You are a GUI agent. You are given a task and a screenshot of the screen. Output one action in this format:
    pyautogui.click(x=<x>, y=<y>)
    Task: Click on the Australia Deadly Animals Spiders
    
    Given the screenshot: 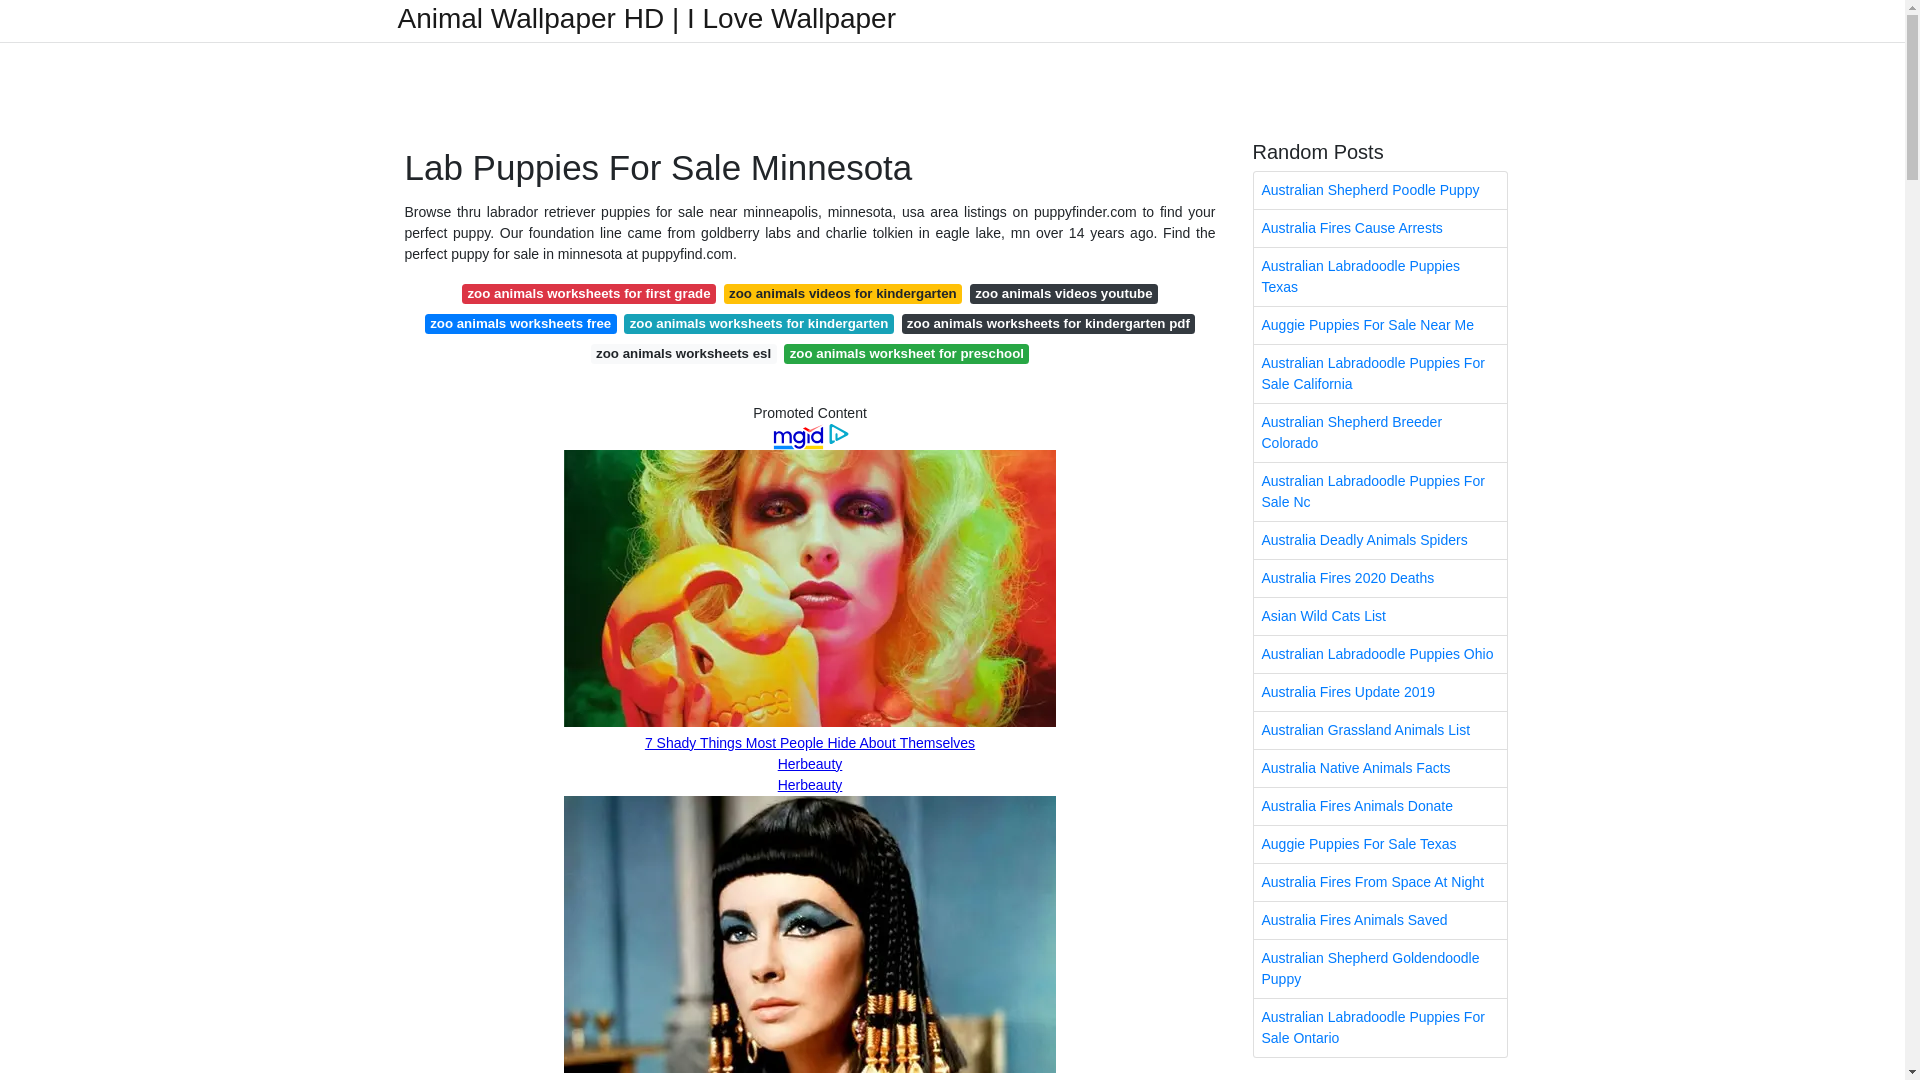 What is the action you would take?
    pyautogui.click(x=1380, y=540)
    